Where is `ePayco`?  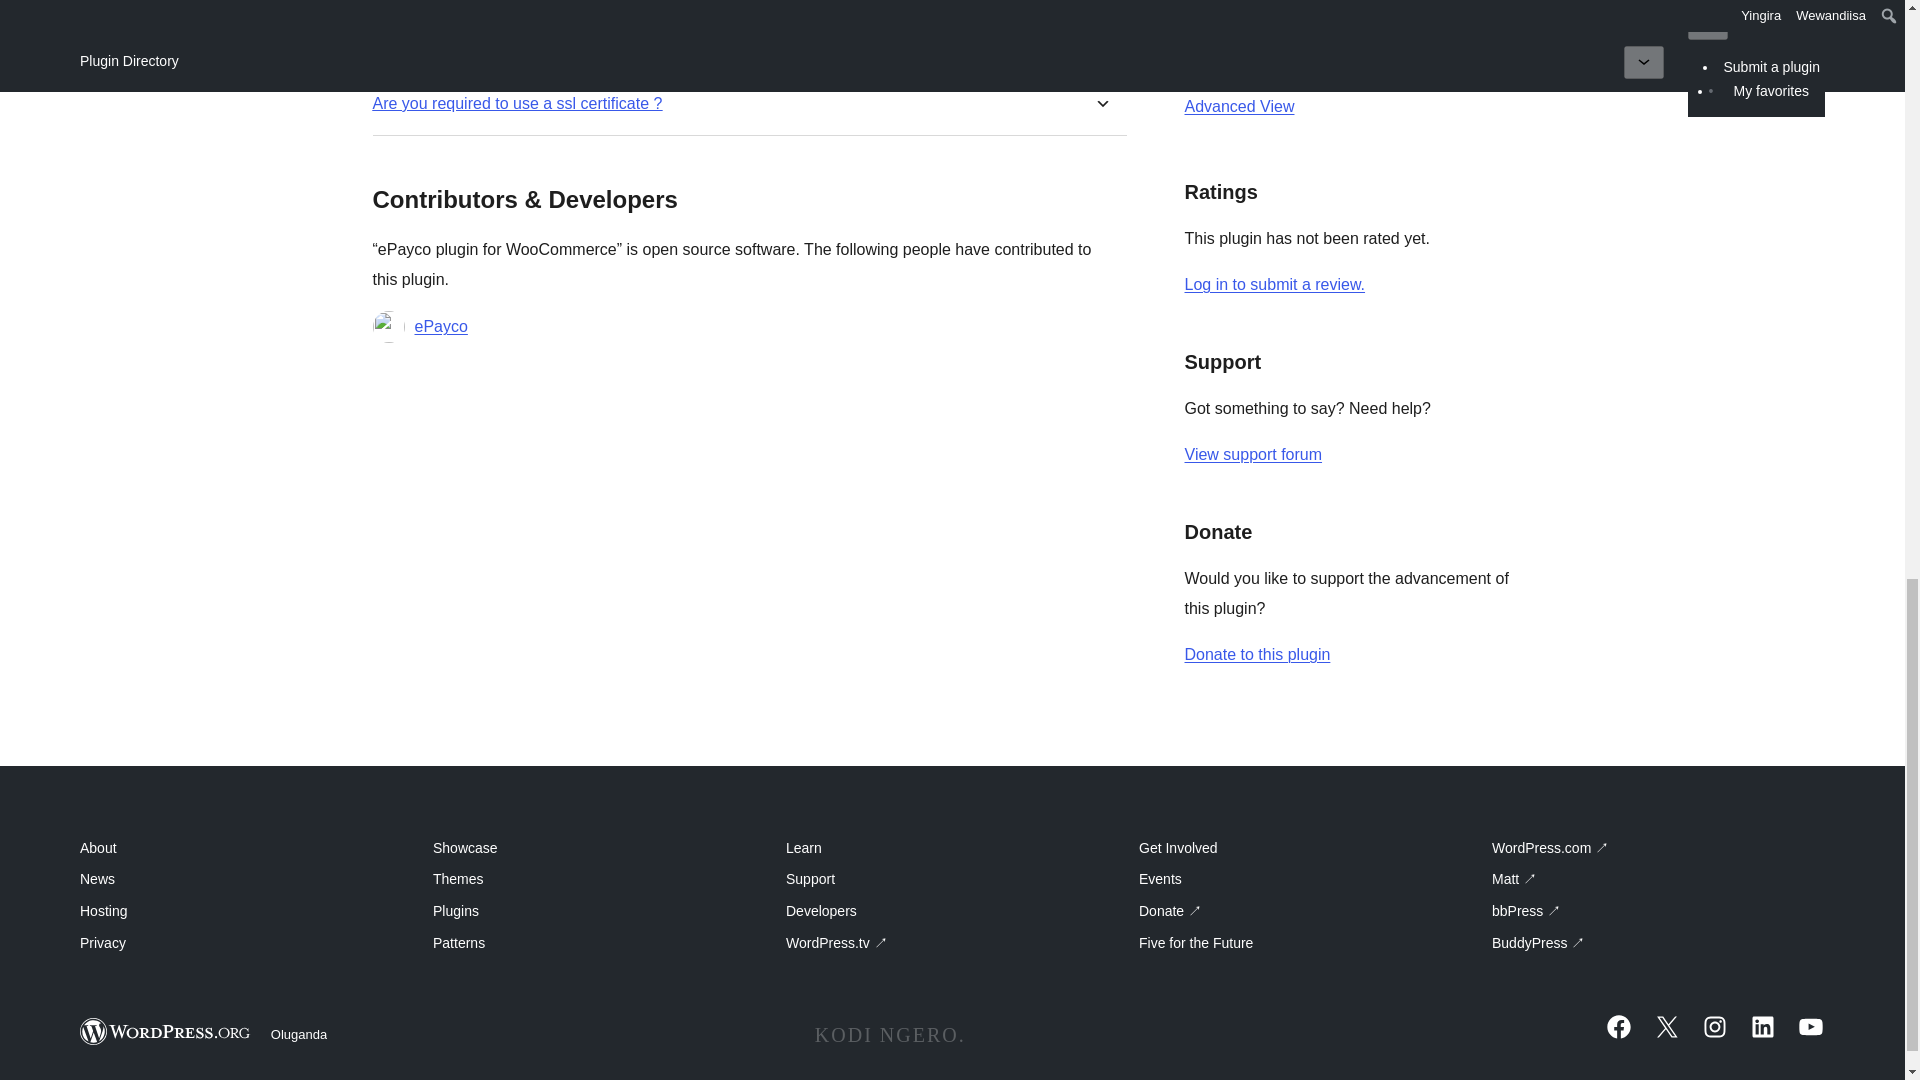
ePayco is located at coordinates (440, 327).